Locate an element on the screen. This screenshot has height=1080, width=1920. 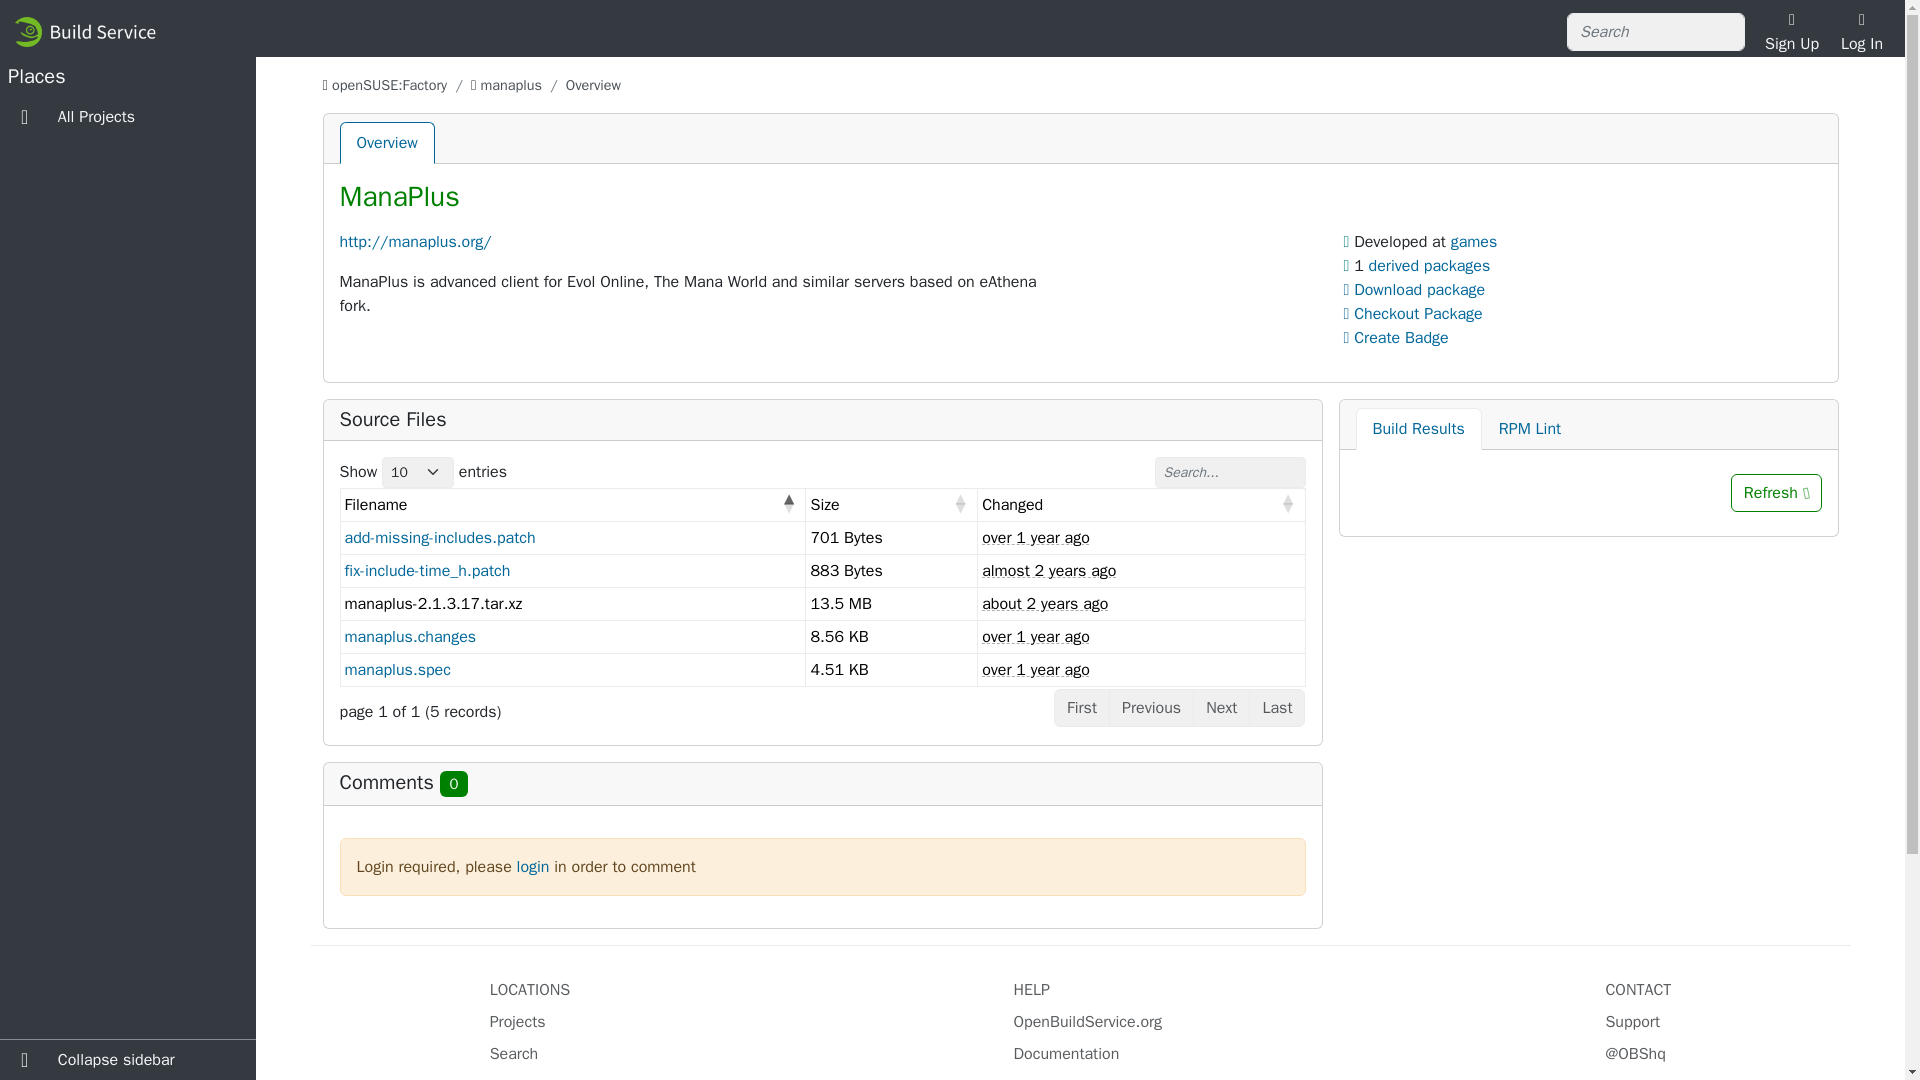
Build Results is located at coordinates (1418, 429).